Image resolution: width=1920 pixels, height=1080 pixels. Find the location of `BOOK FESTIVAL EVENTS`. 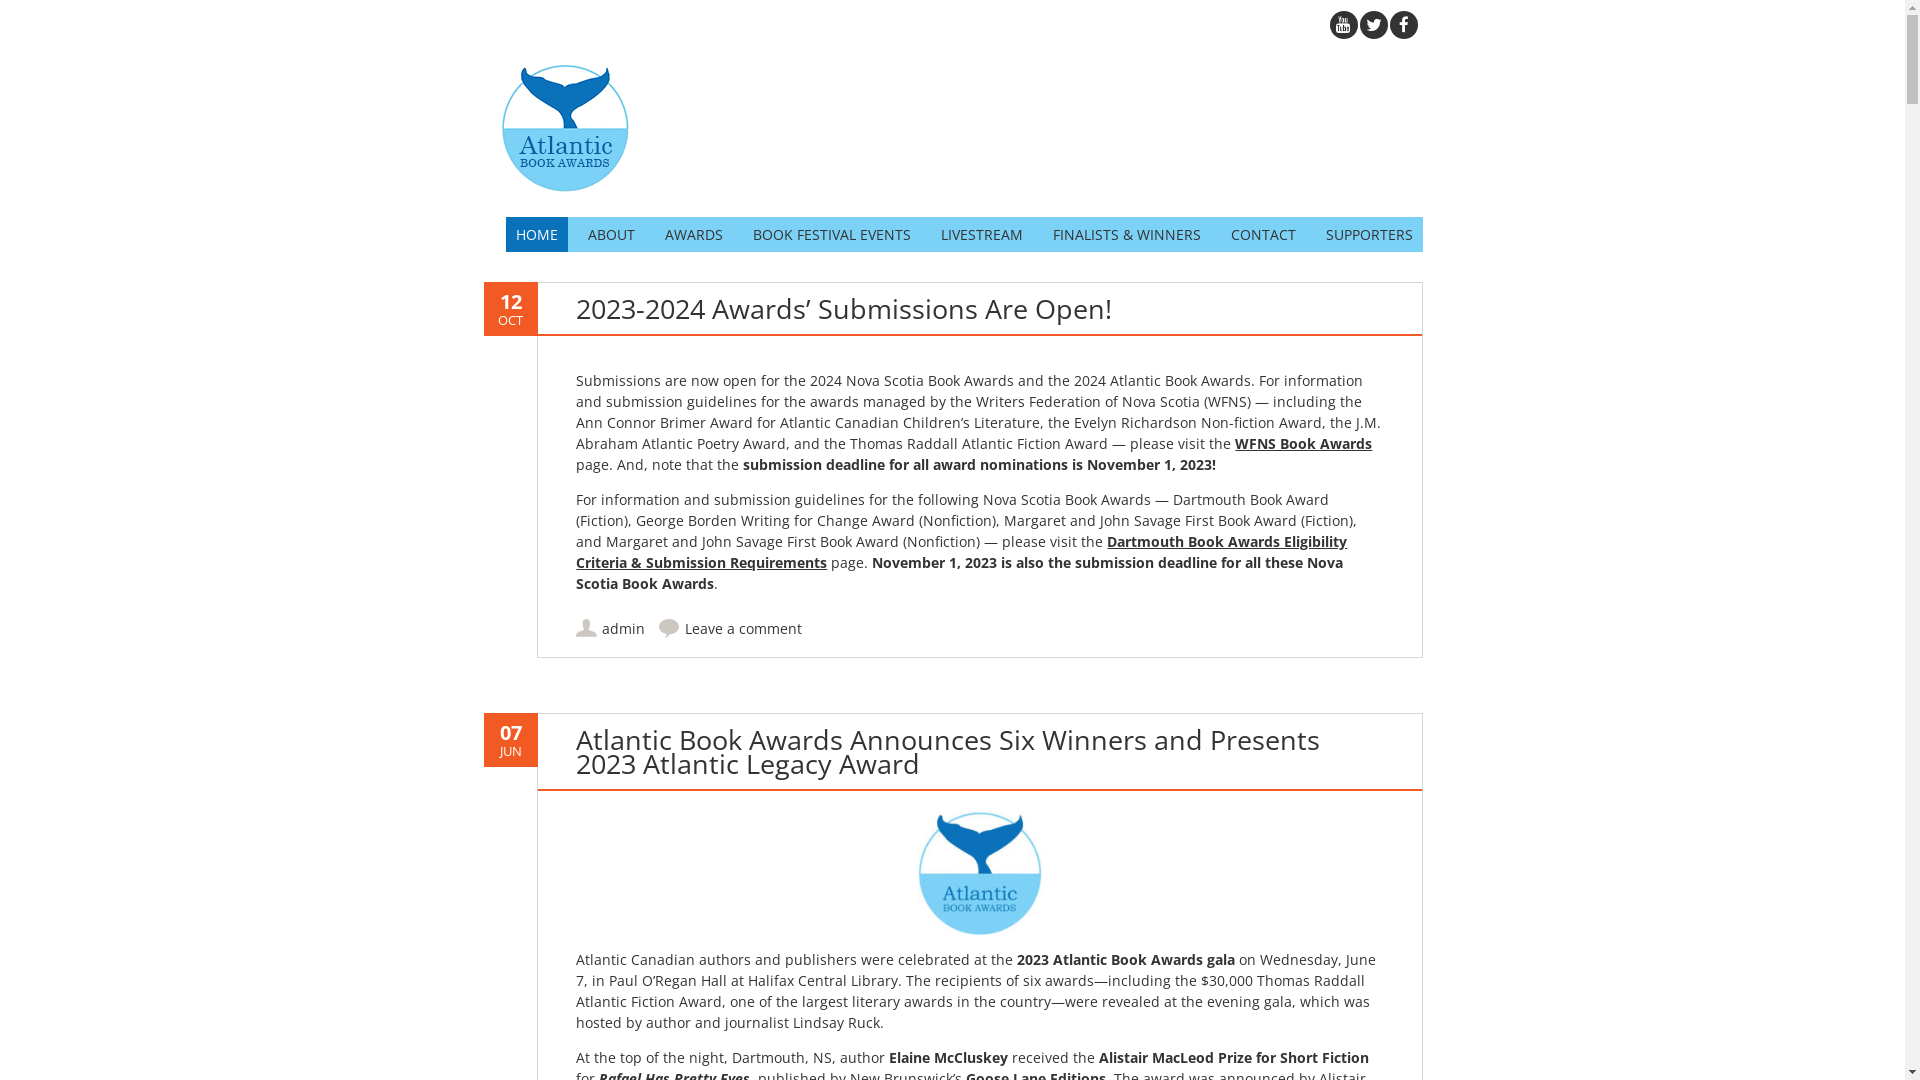

BOOK FESTIVAL EVENTS is located at coordinates (831, 234).